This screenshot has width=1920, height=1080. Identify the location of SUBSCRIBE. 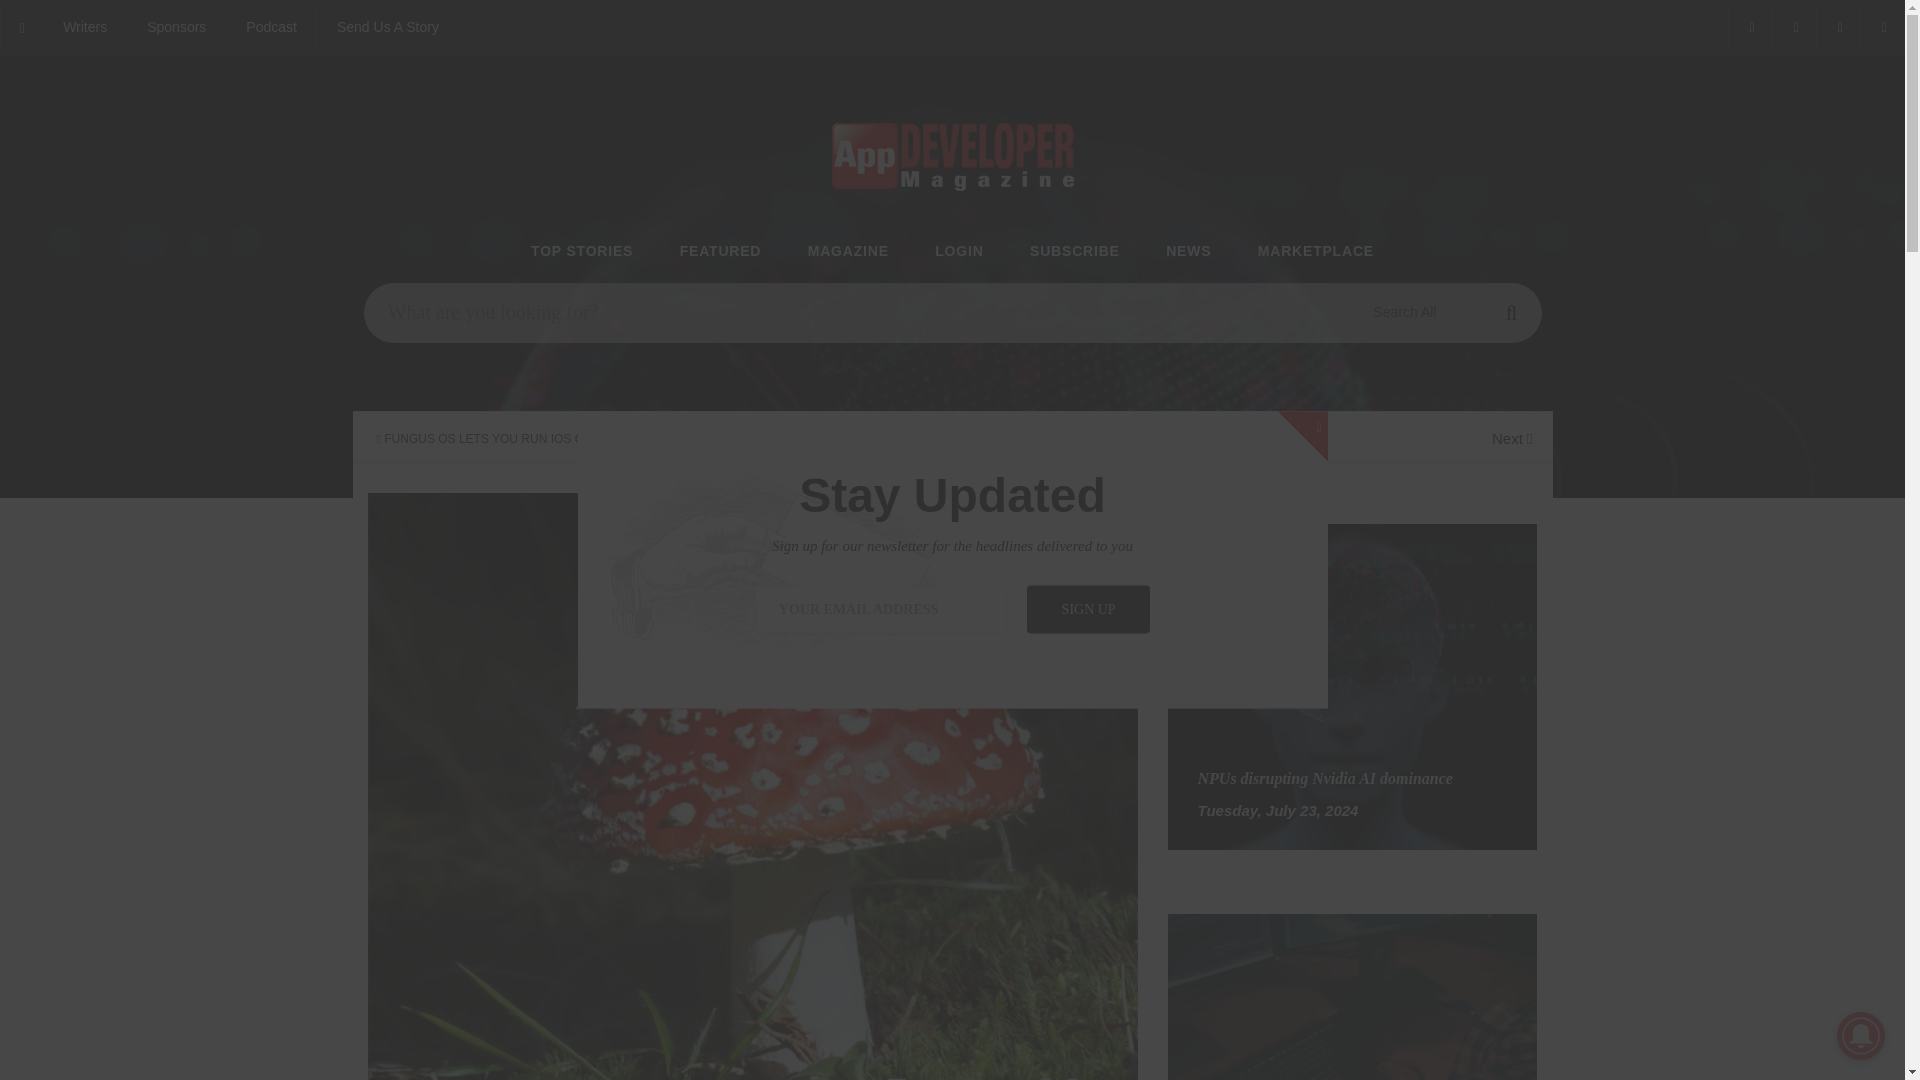
(1074, 252).